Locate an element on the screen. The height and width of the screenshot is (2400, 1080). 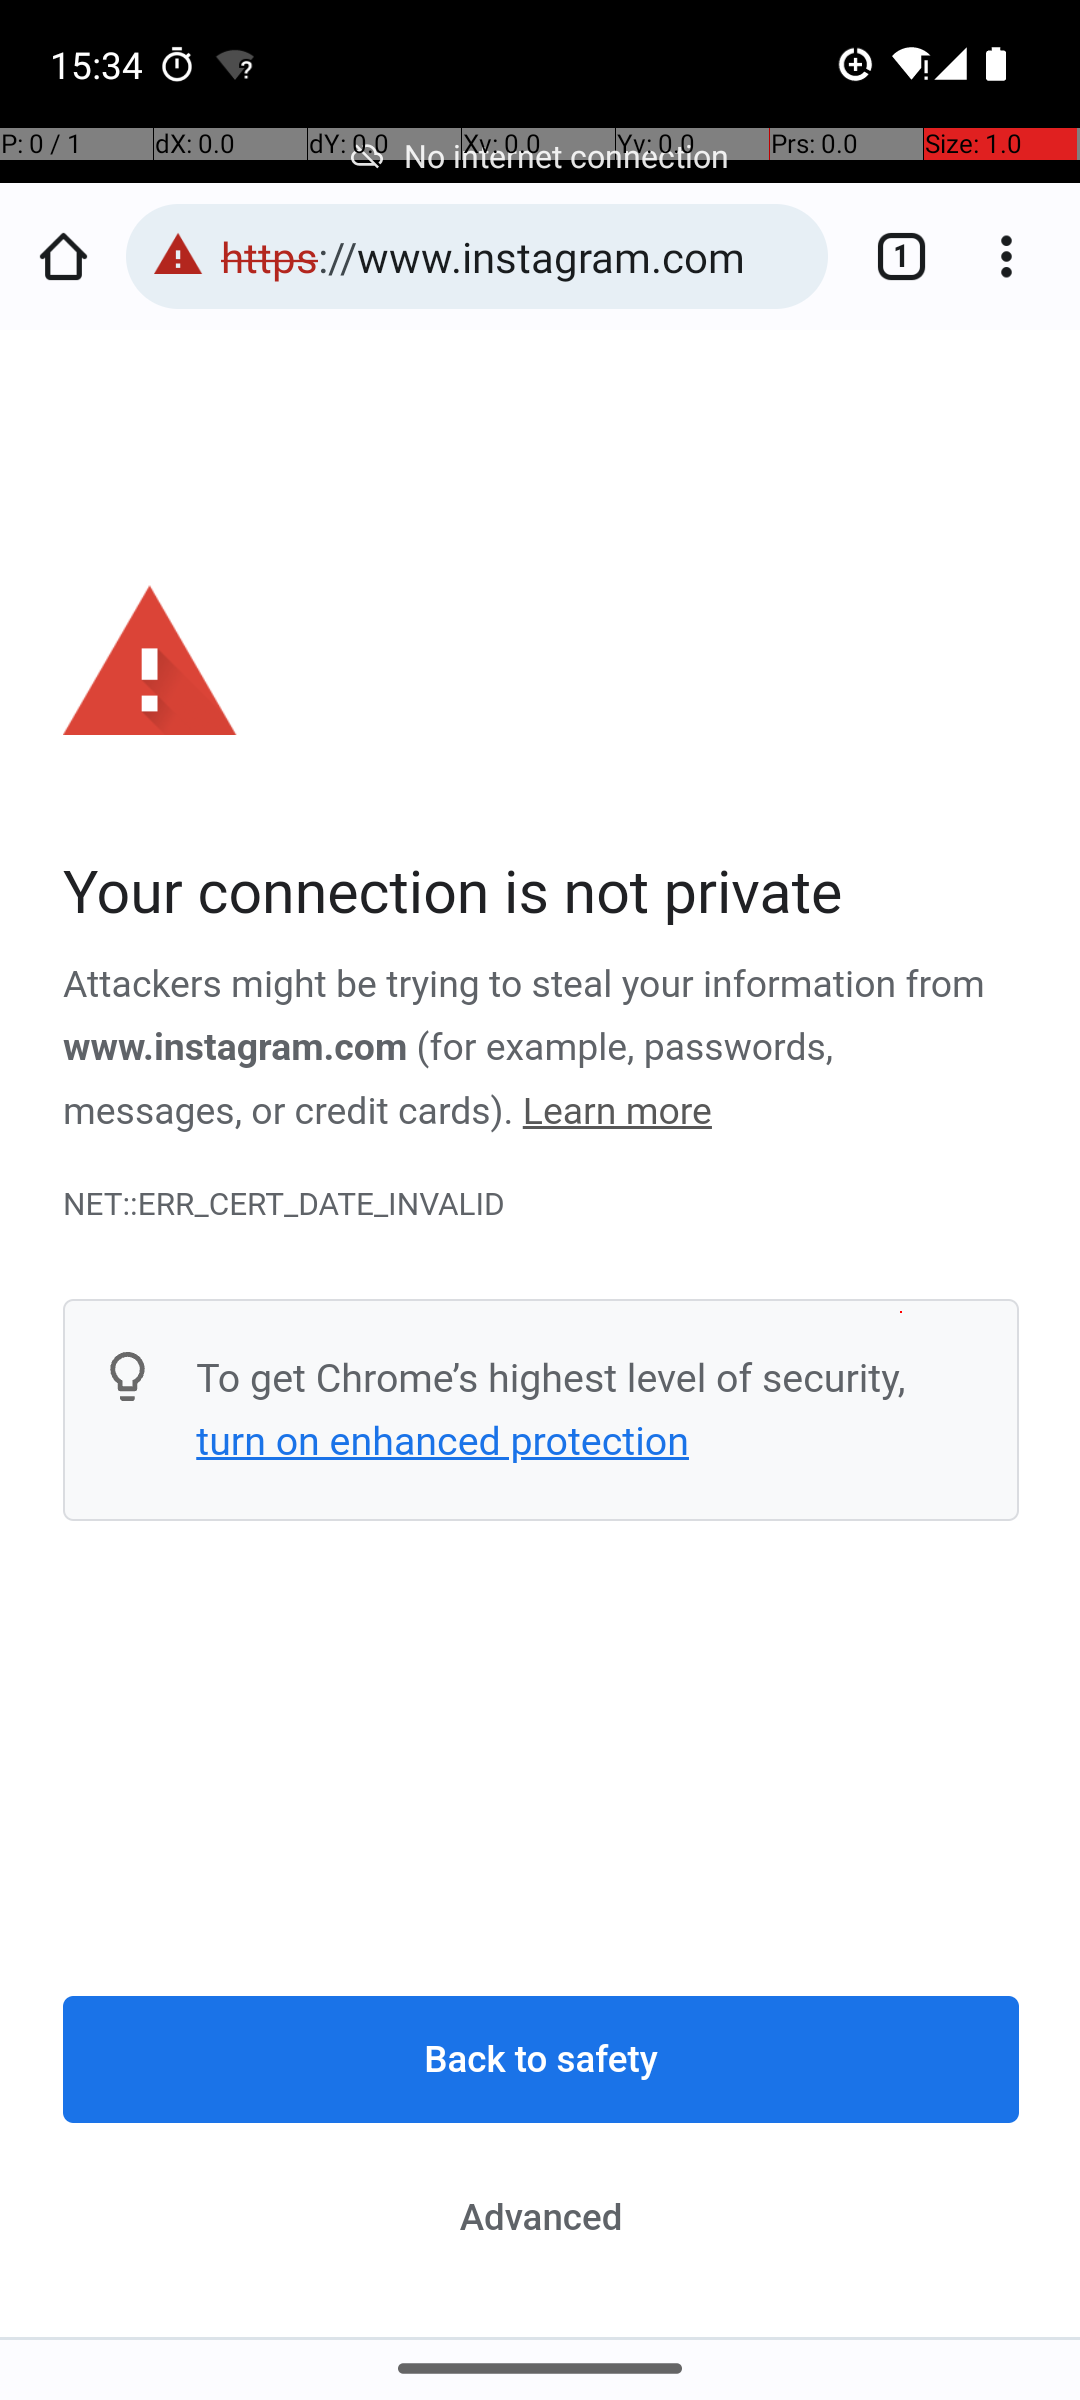
https://www.instagram.com is located at coordinates (514, 256).